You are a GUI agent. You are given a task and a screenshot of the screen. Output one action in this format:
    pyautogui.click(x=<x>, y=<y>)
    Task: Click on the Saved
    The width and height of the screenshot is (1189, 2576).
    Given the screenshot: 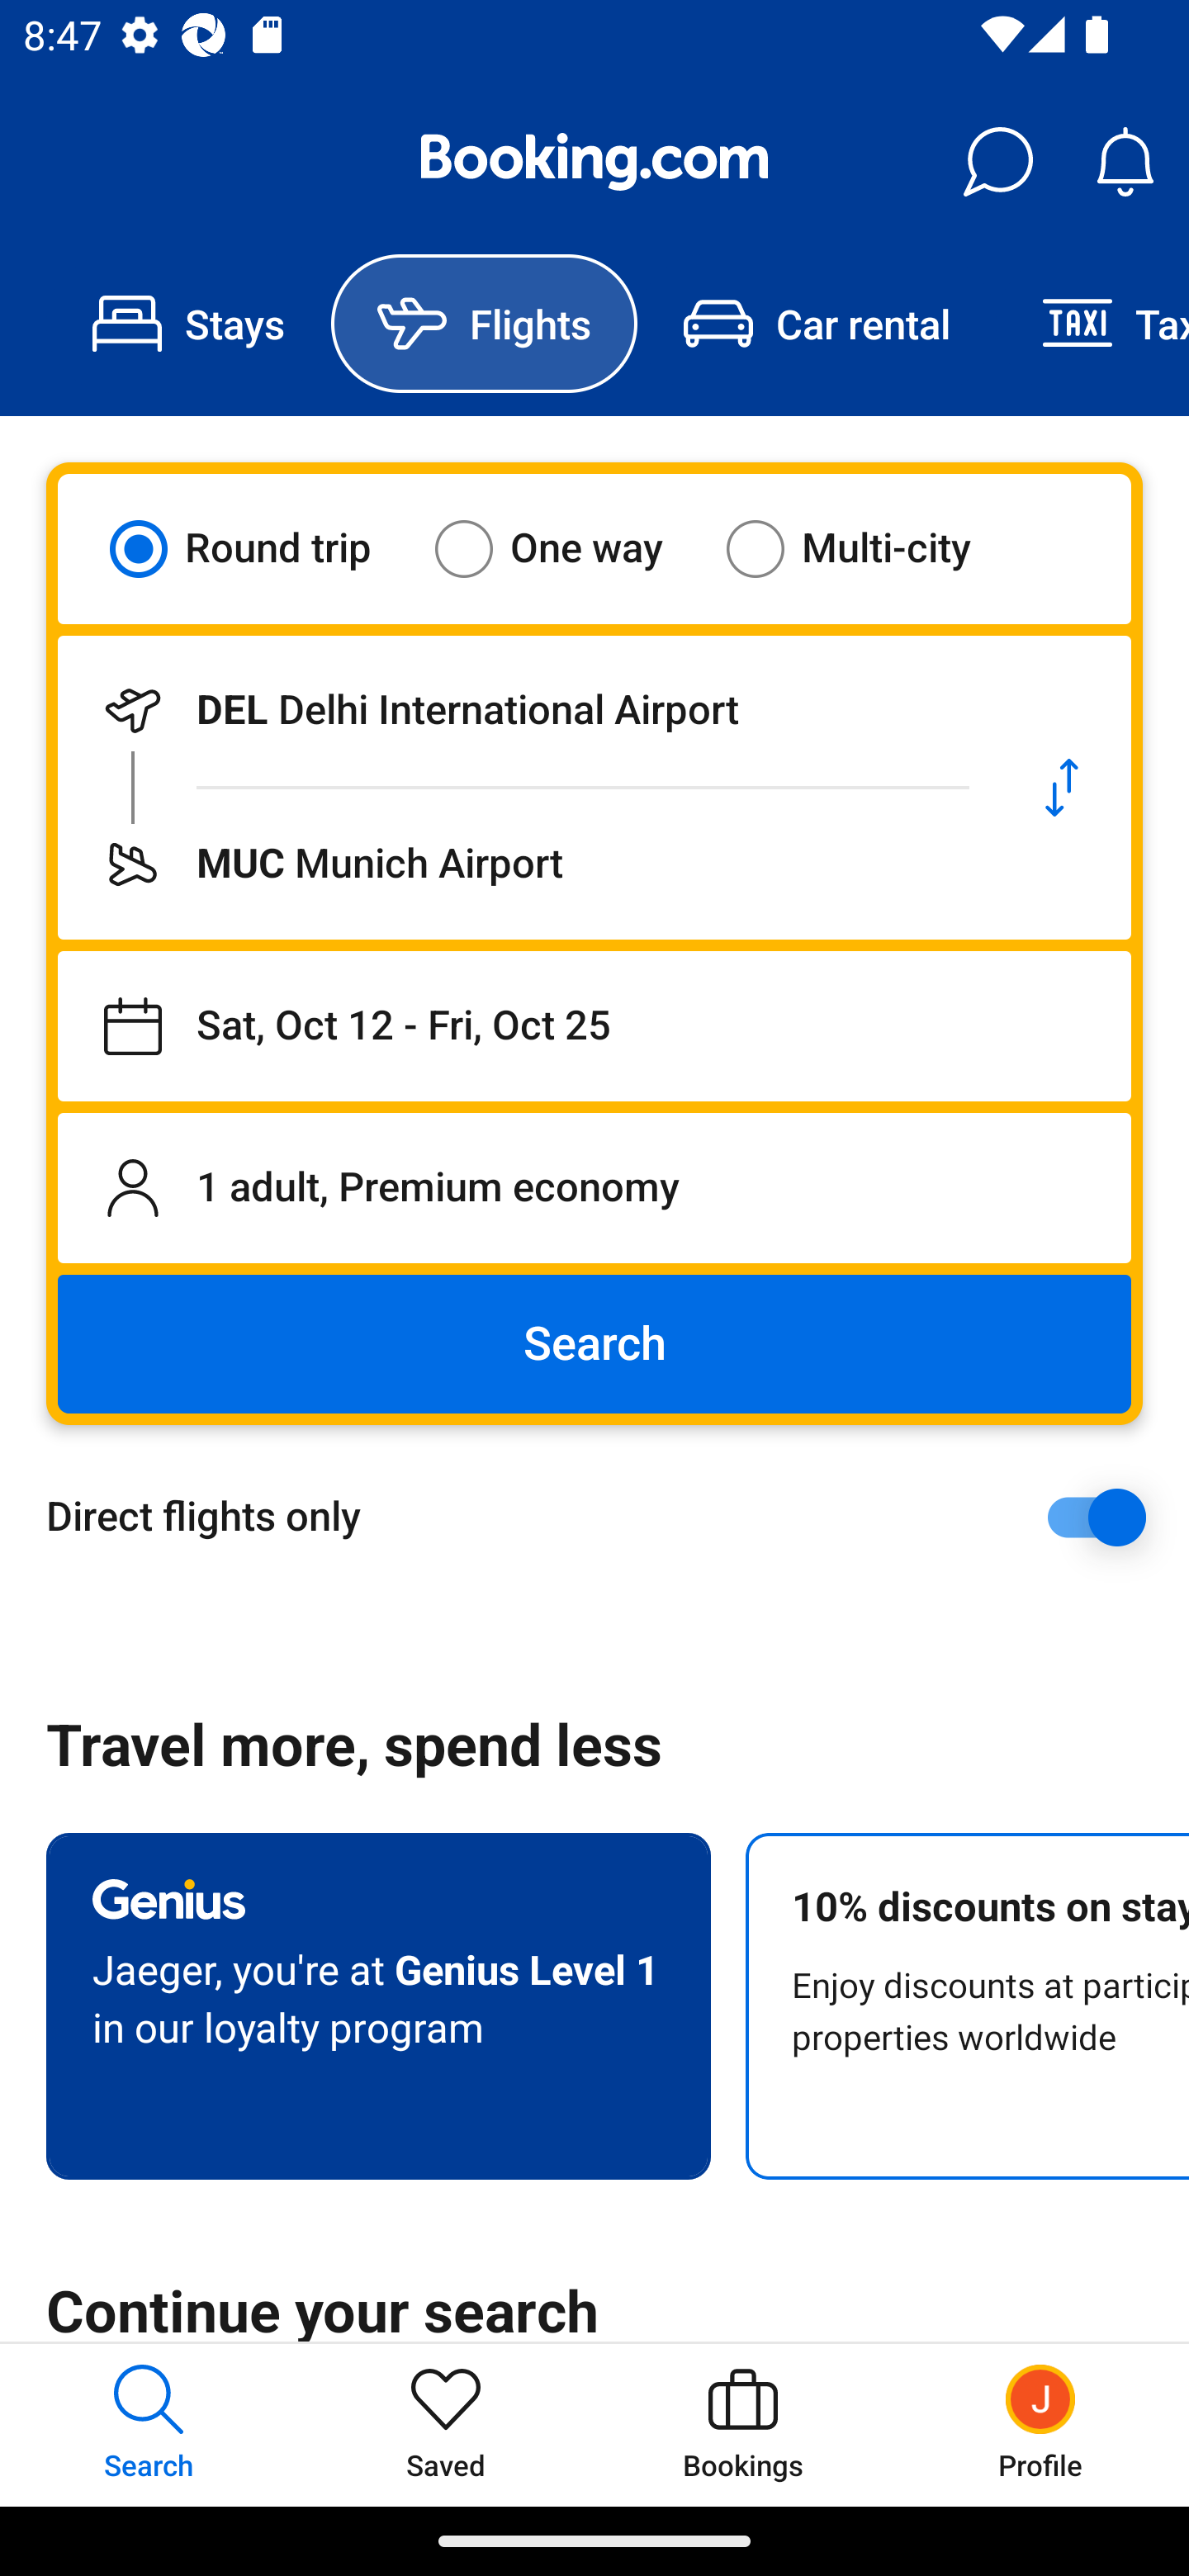 What is the action you would take?
    pyautogui.click(x=446, y=2424)
    